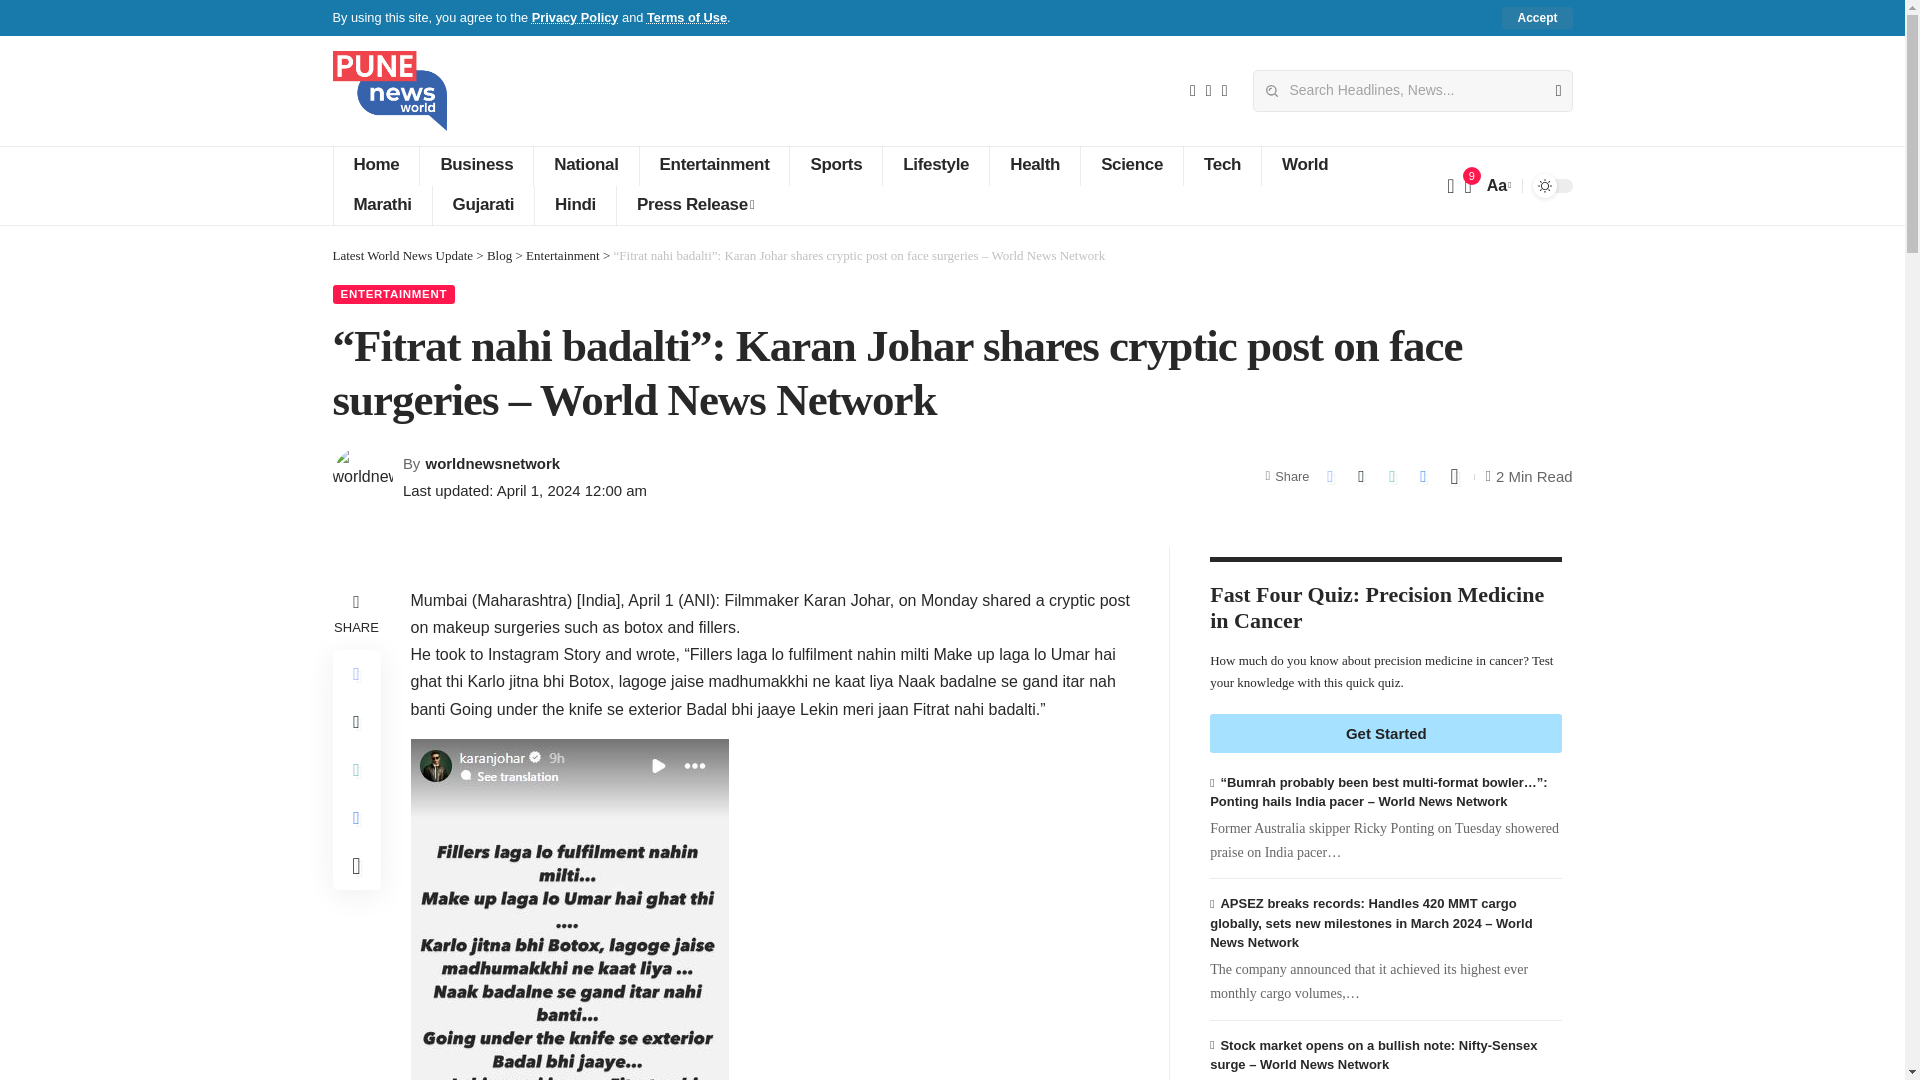 This screenshot has height=1080, width=1920. I want to click on Latest World News Update, so click(388, 90).